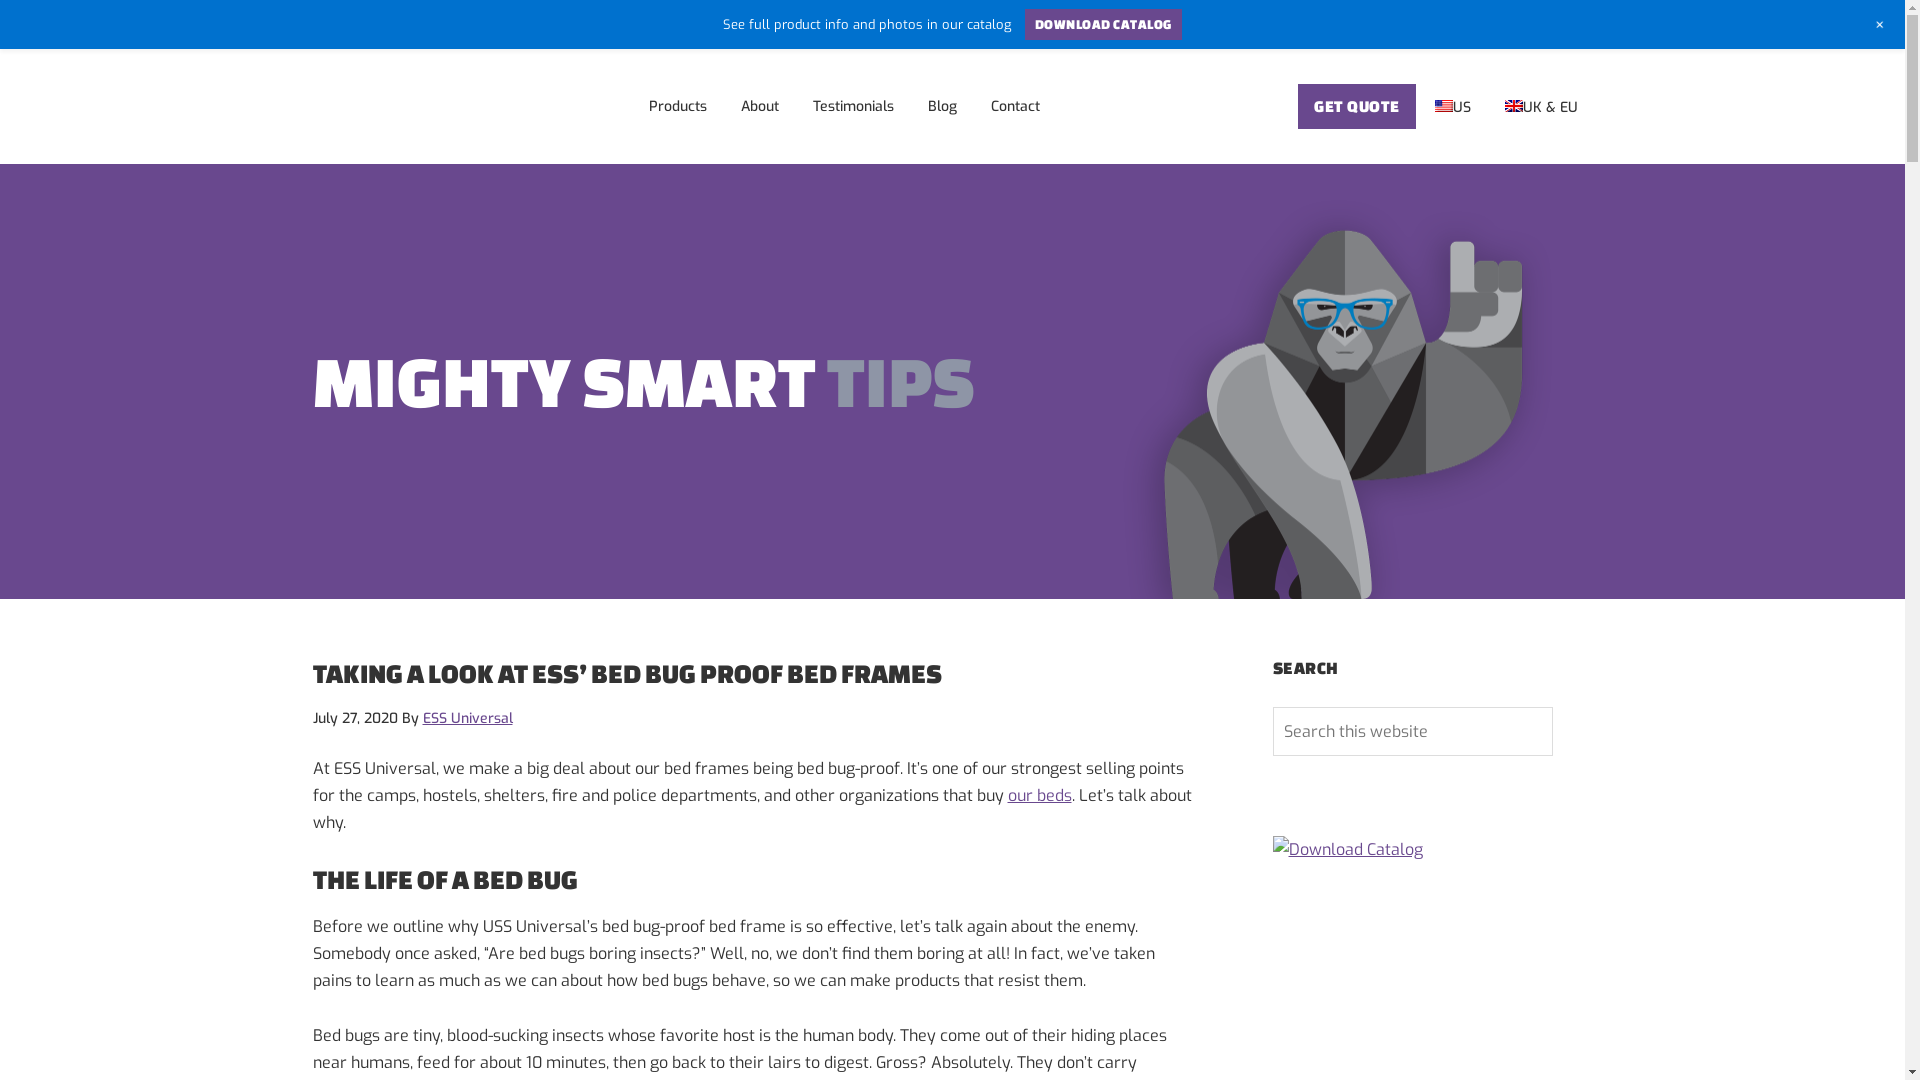 Image resolution: width=1920 pixels, height=1080 pixels. What do you see at coordinates (1453, 105) in the screenshot?
I see `US` at bounding box center [1453, 105].